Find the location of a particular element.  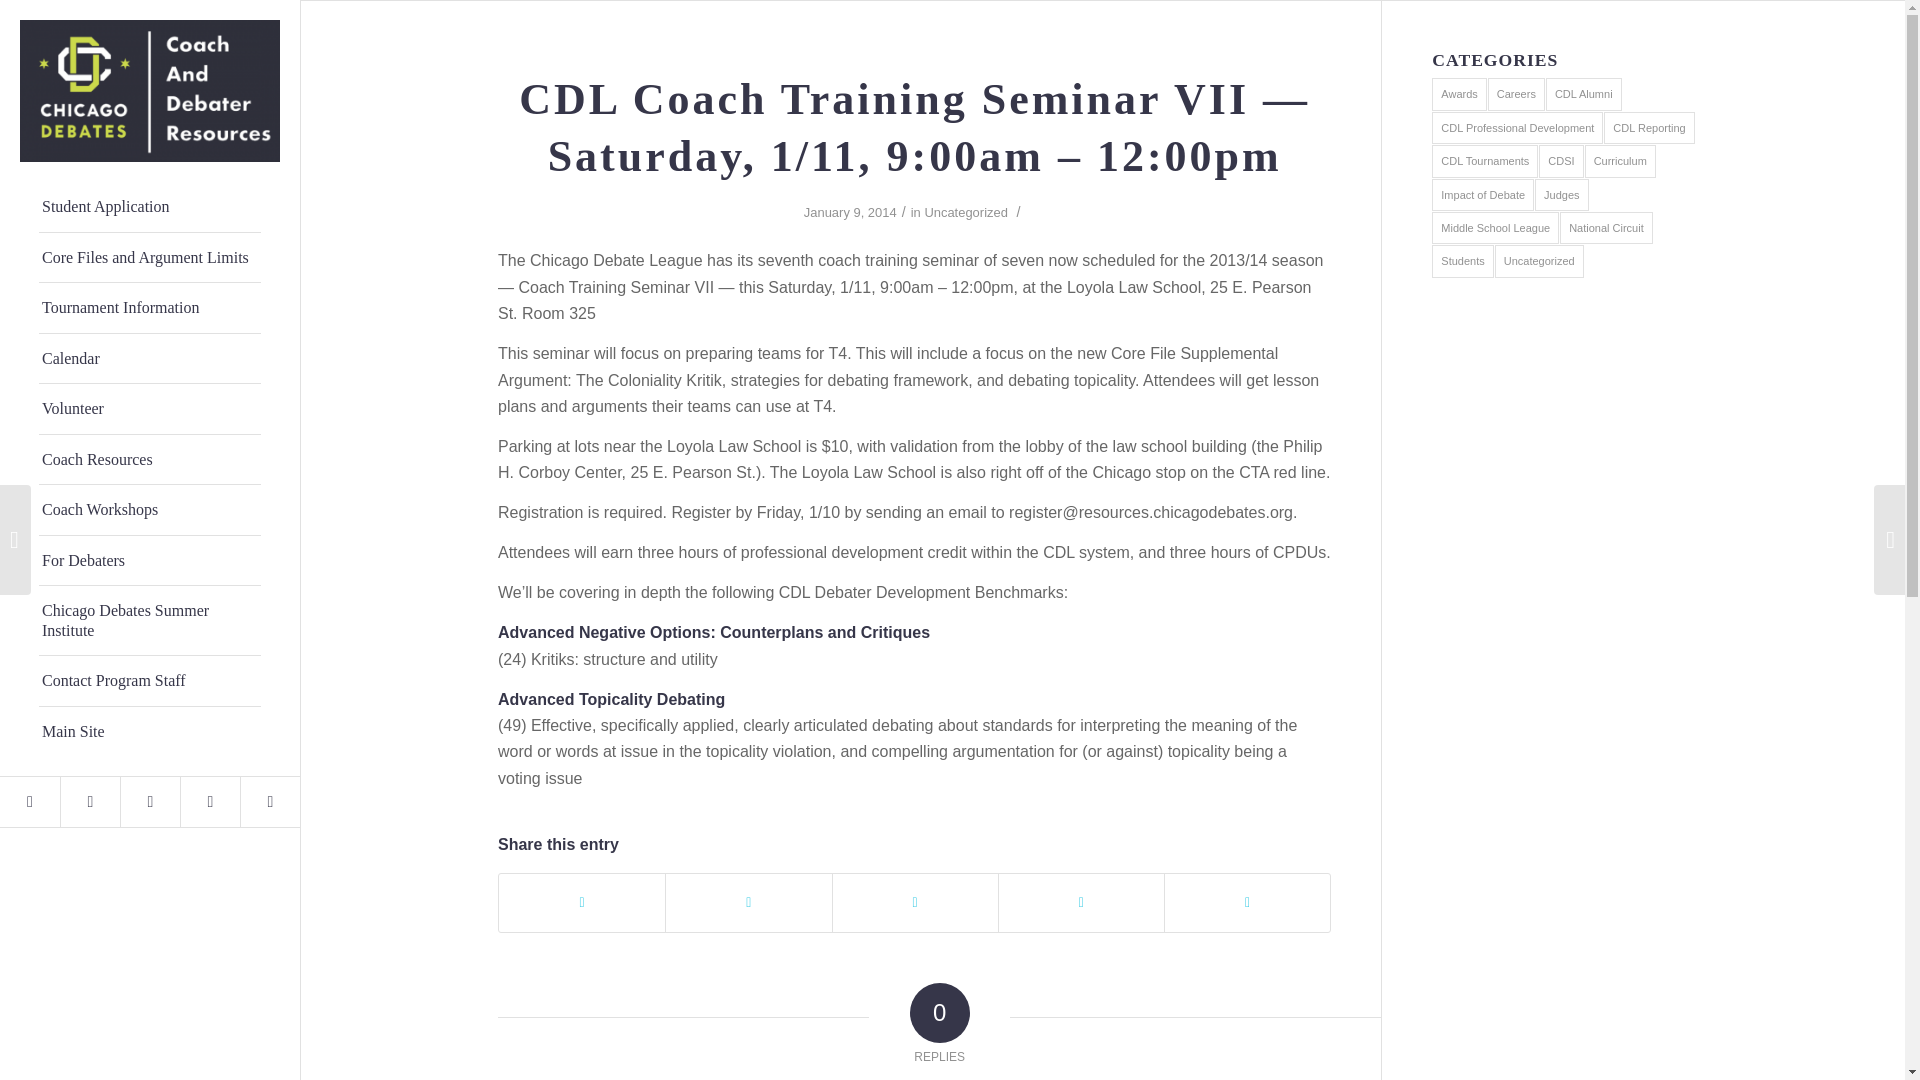

CDL Tournaments is located at coordinates (1484, 160).